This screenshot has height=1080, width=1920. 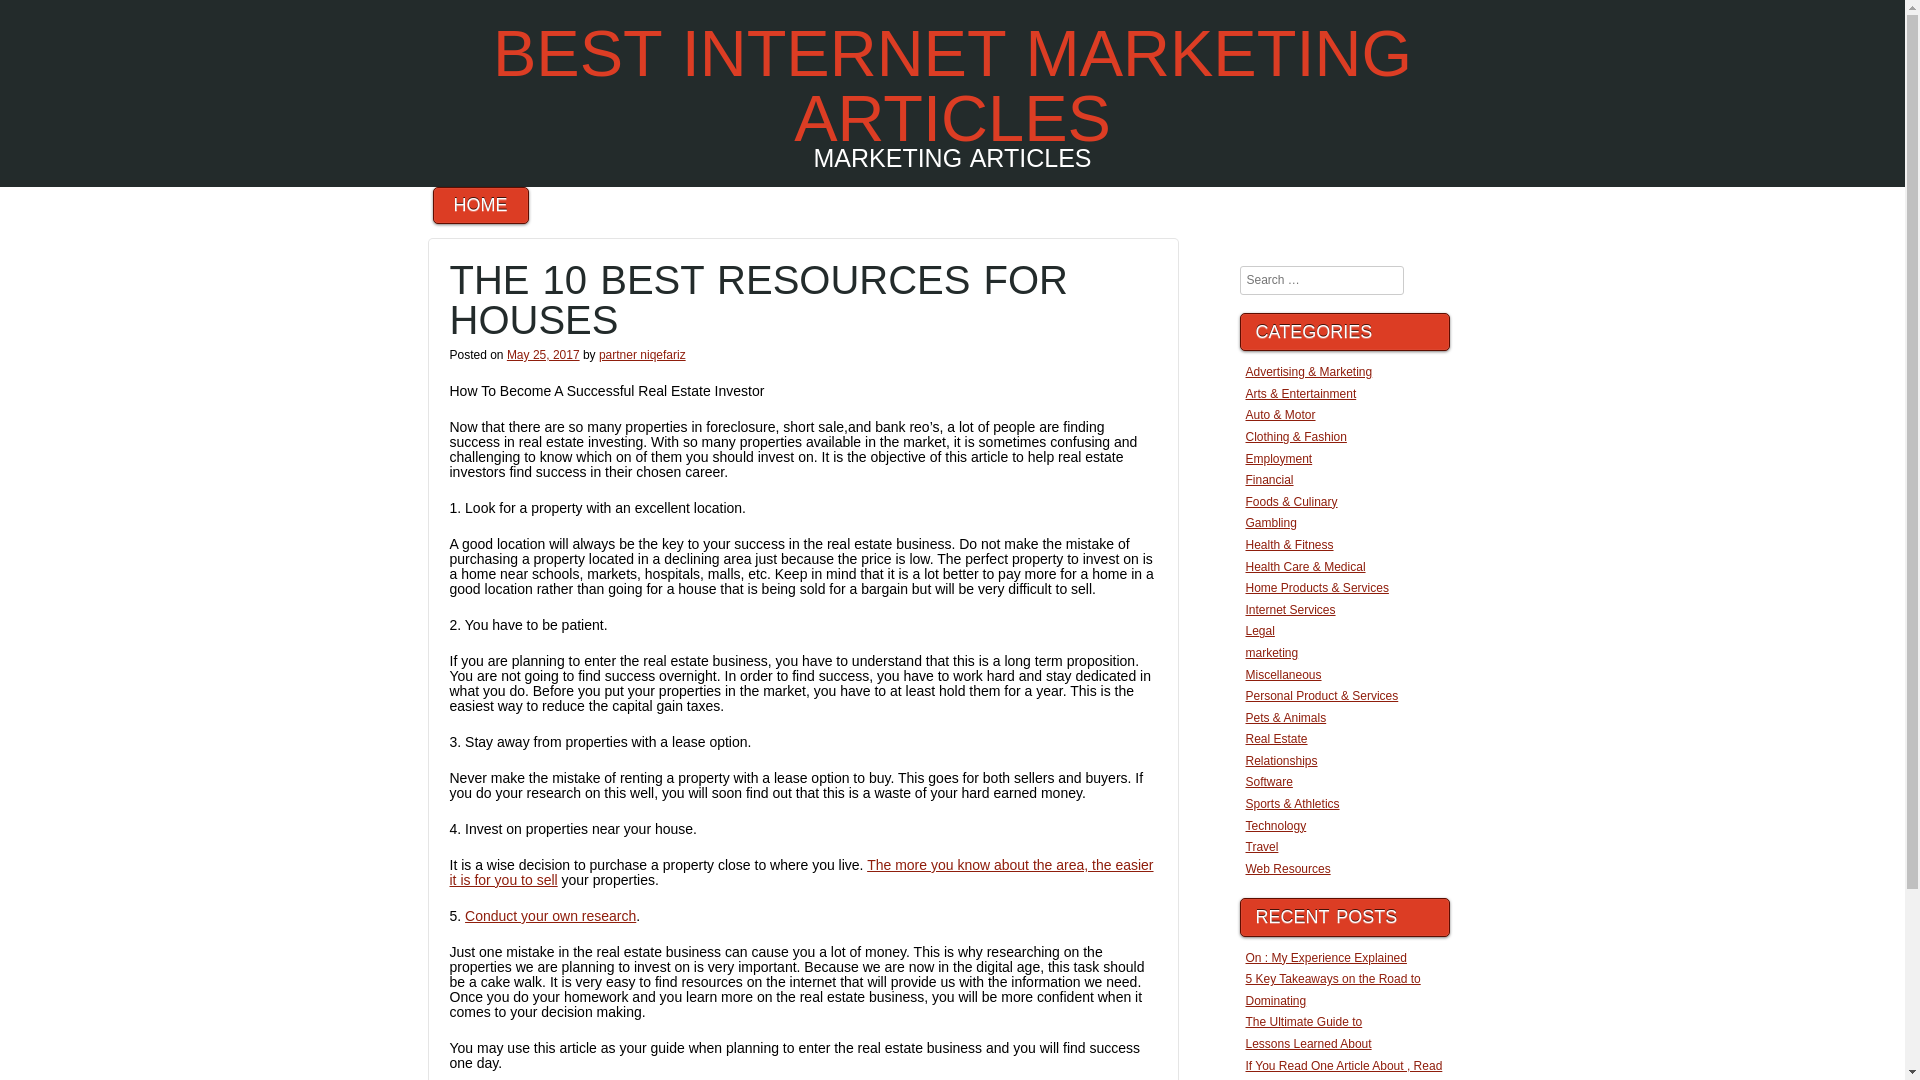 I want to click on Gambling, so click(x=1272, y=523).